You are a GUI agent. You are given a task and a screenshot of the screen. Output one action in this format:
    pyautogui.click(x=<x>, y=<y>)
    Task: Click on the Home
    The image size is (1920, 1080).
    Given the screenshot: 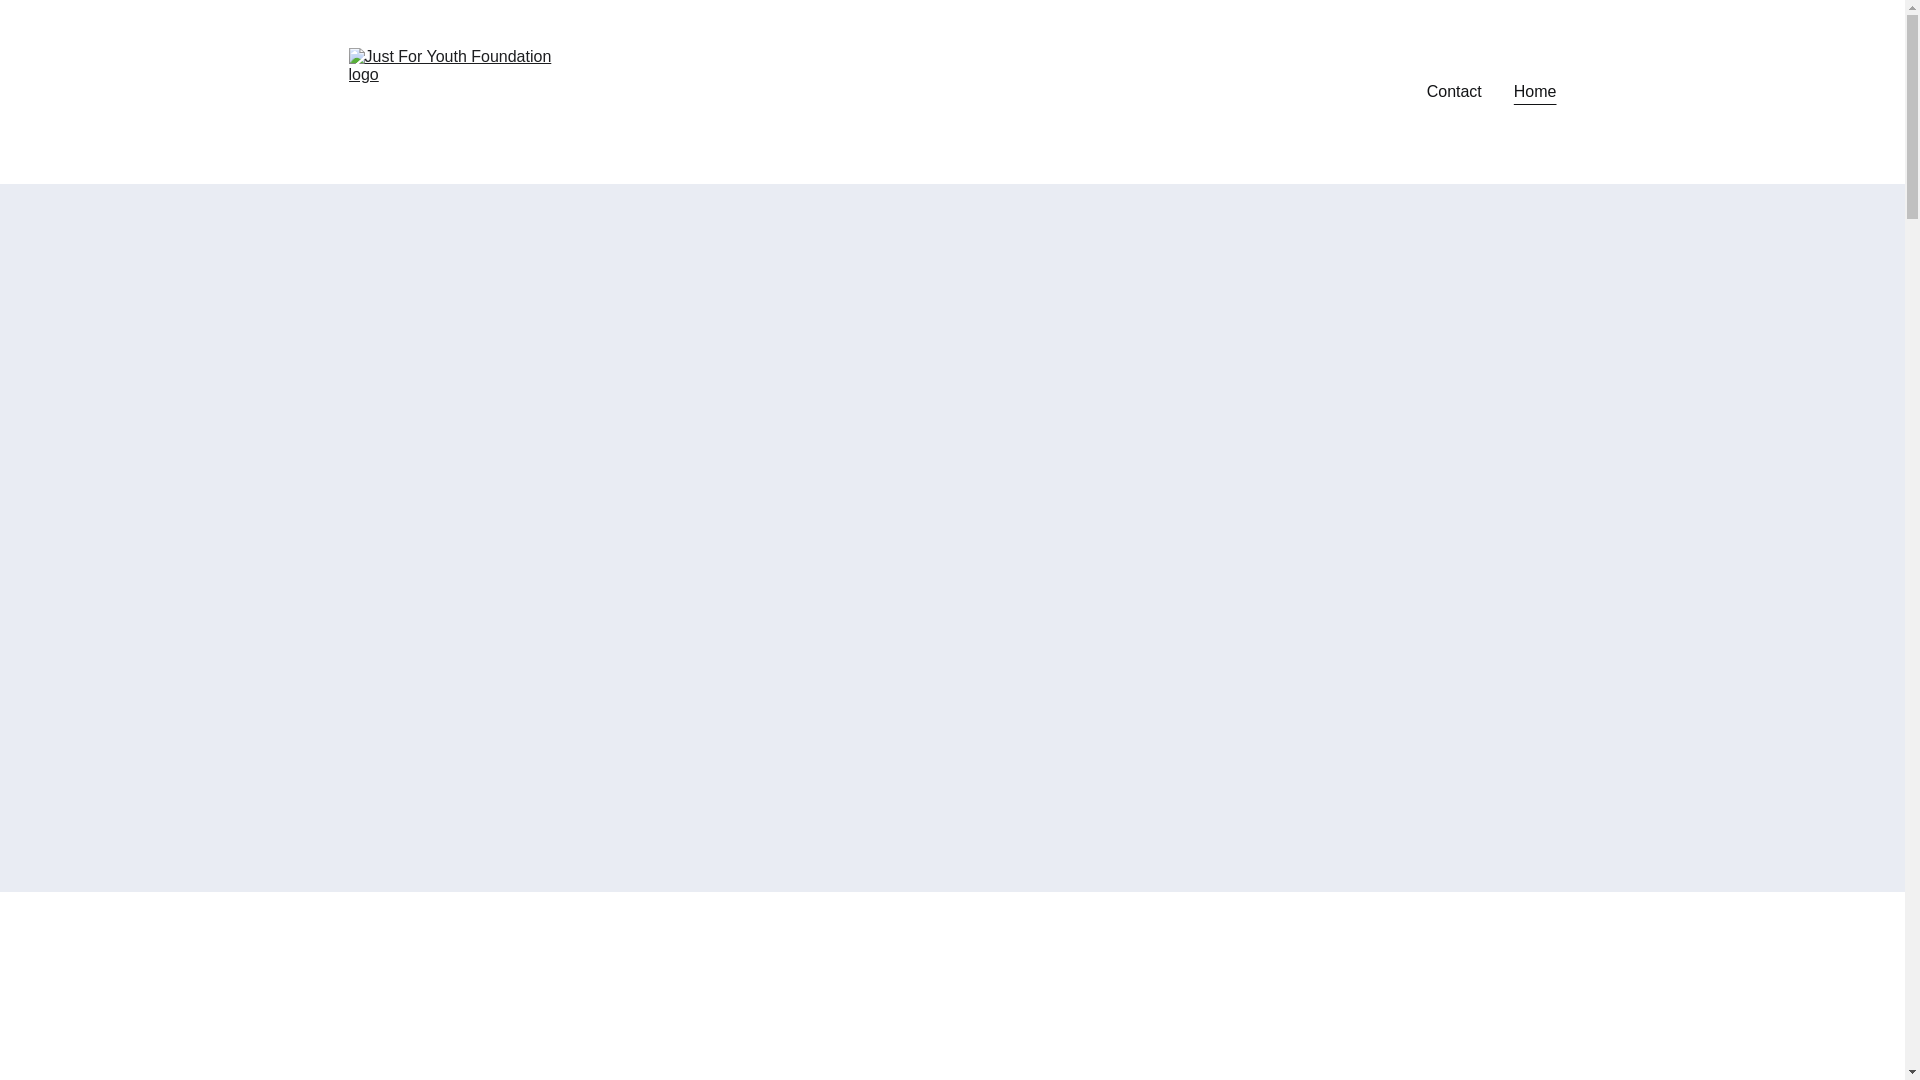 What is the action you would take?
    pyautogui.click(x=1536, y=91)
    